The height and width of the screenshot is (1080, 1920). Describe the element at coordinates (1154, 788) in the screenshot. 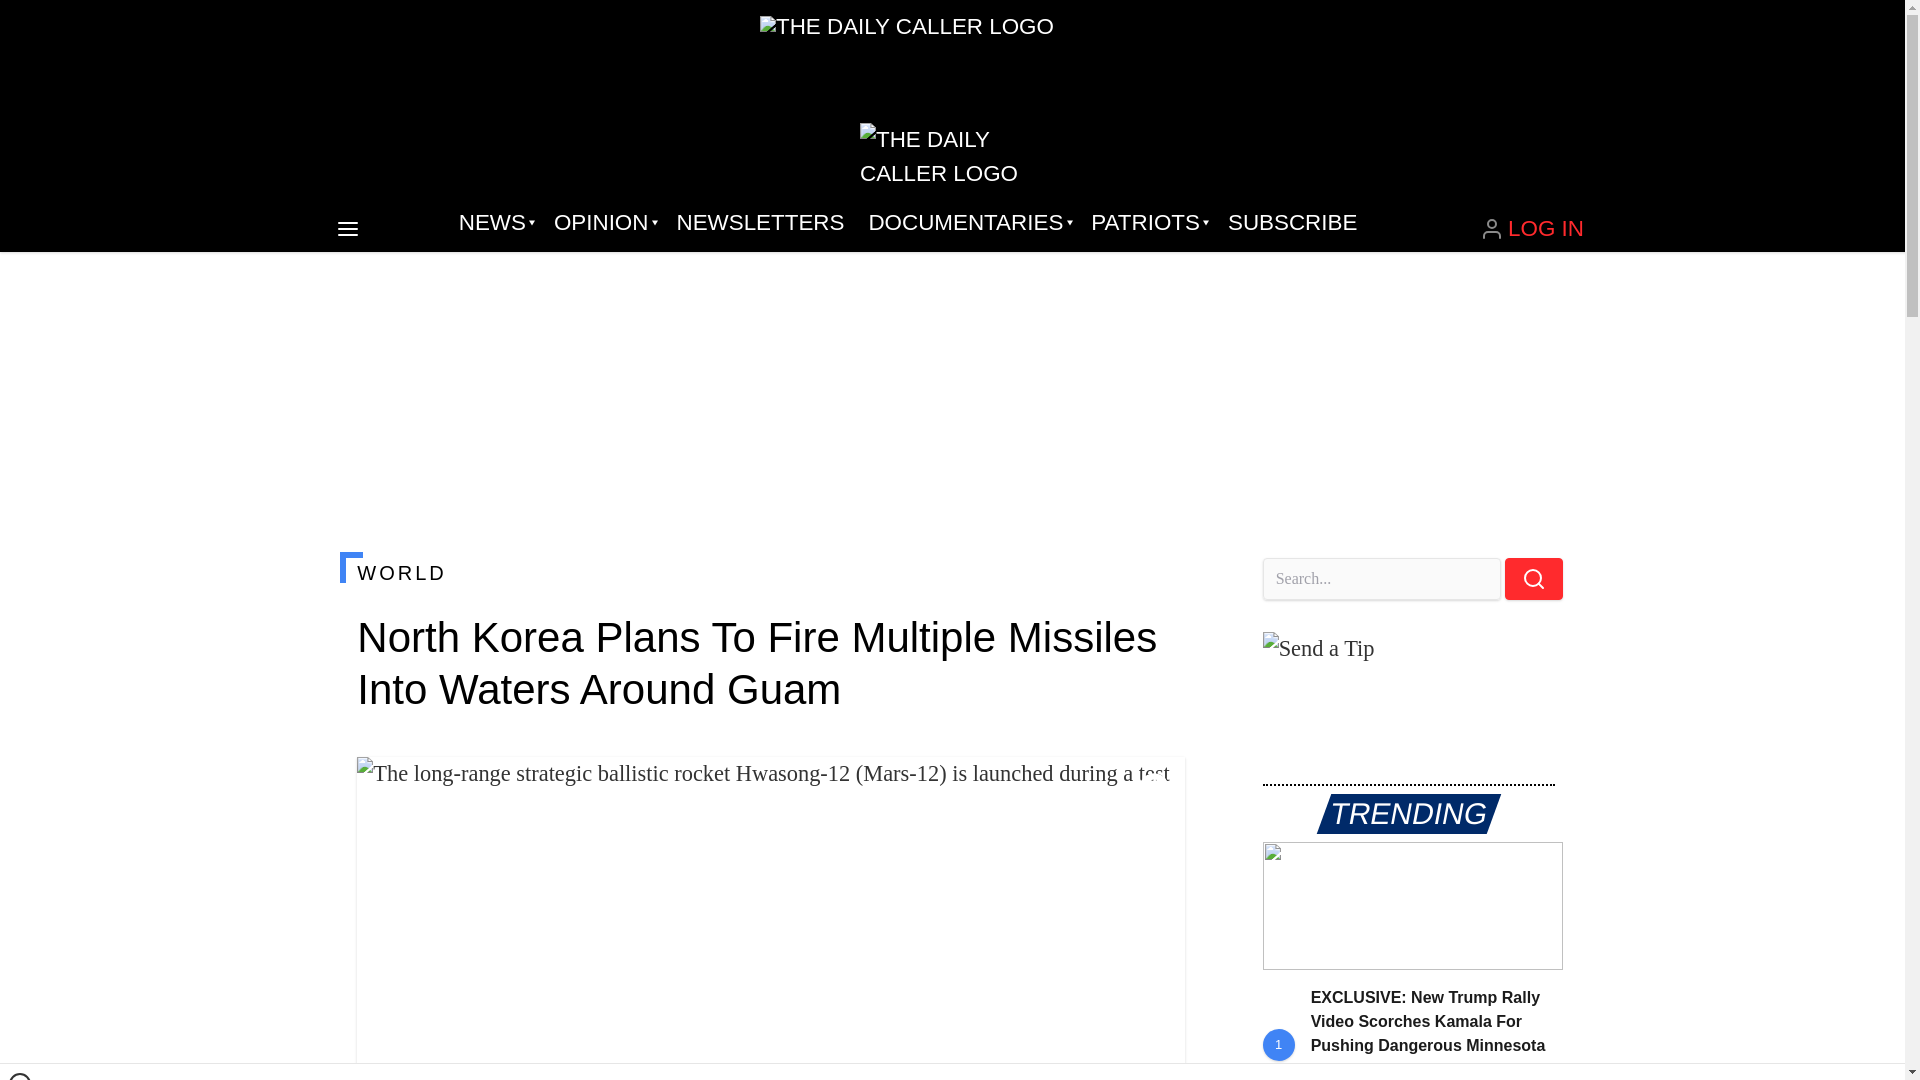

I see `Toggle fullscreen` at that location.